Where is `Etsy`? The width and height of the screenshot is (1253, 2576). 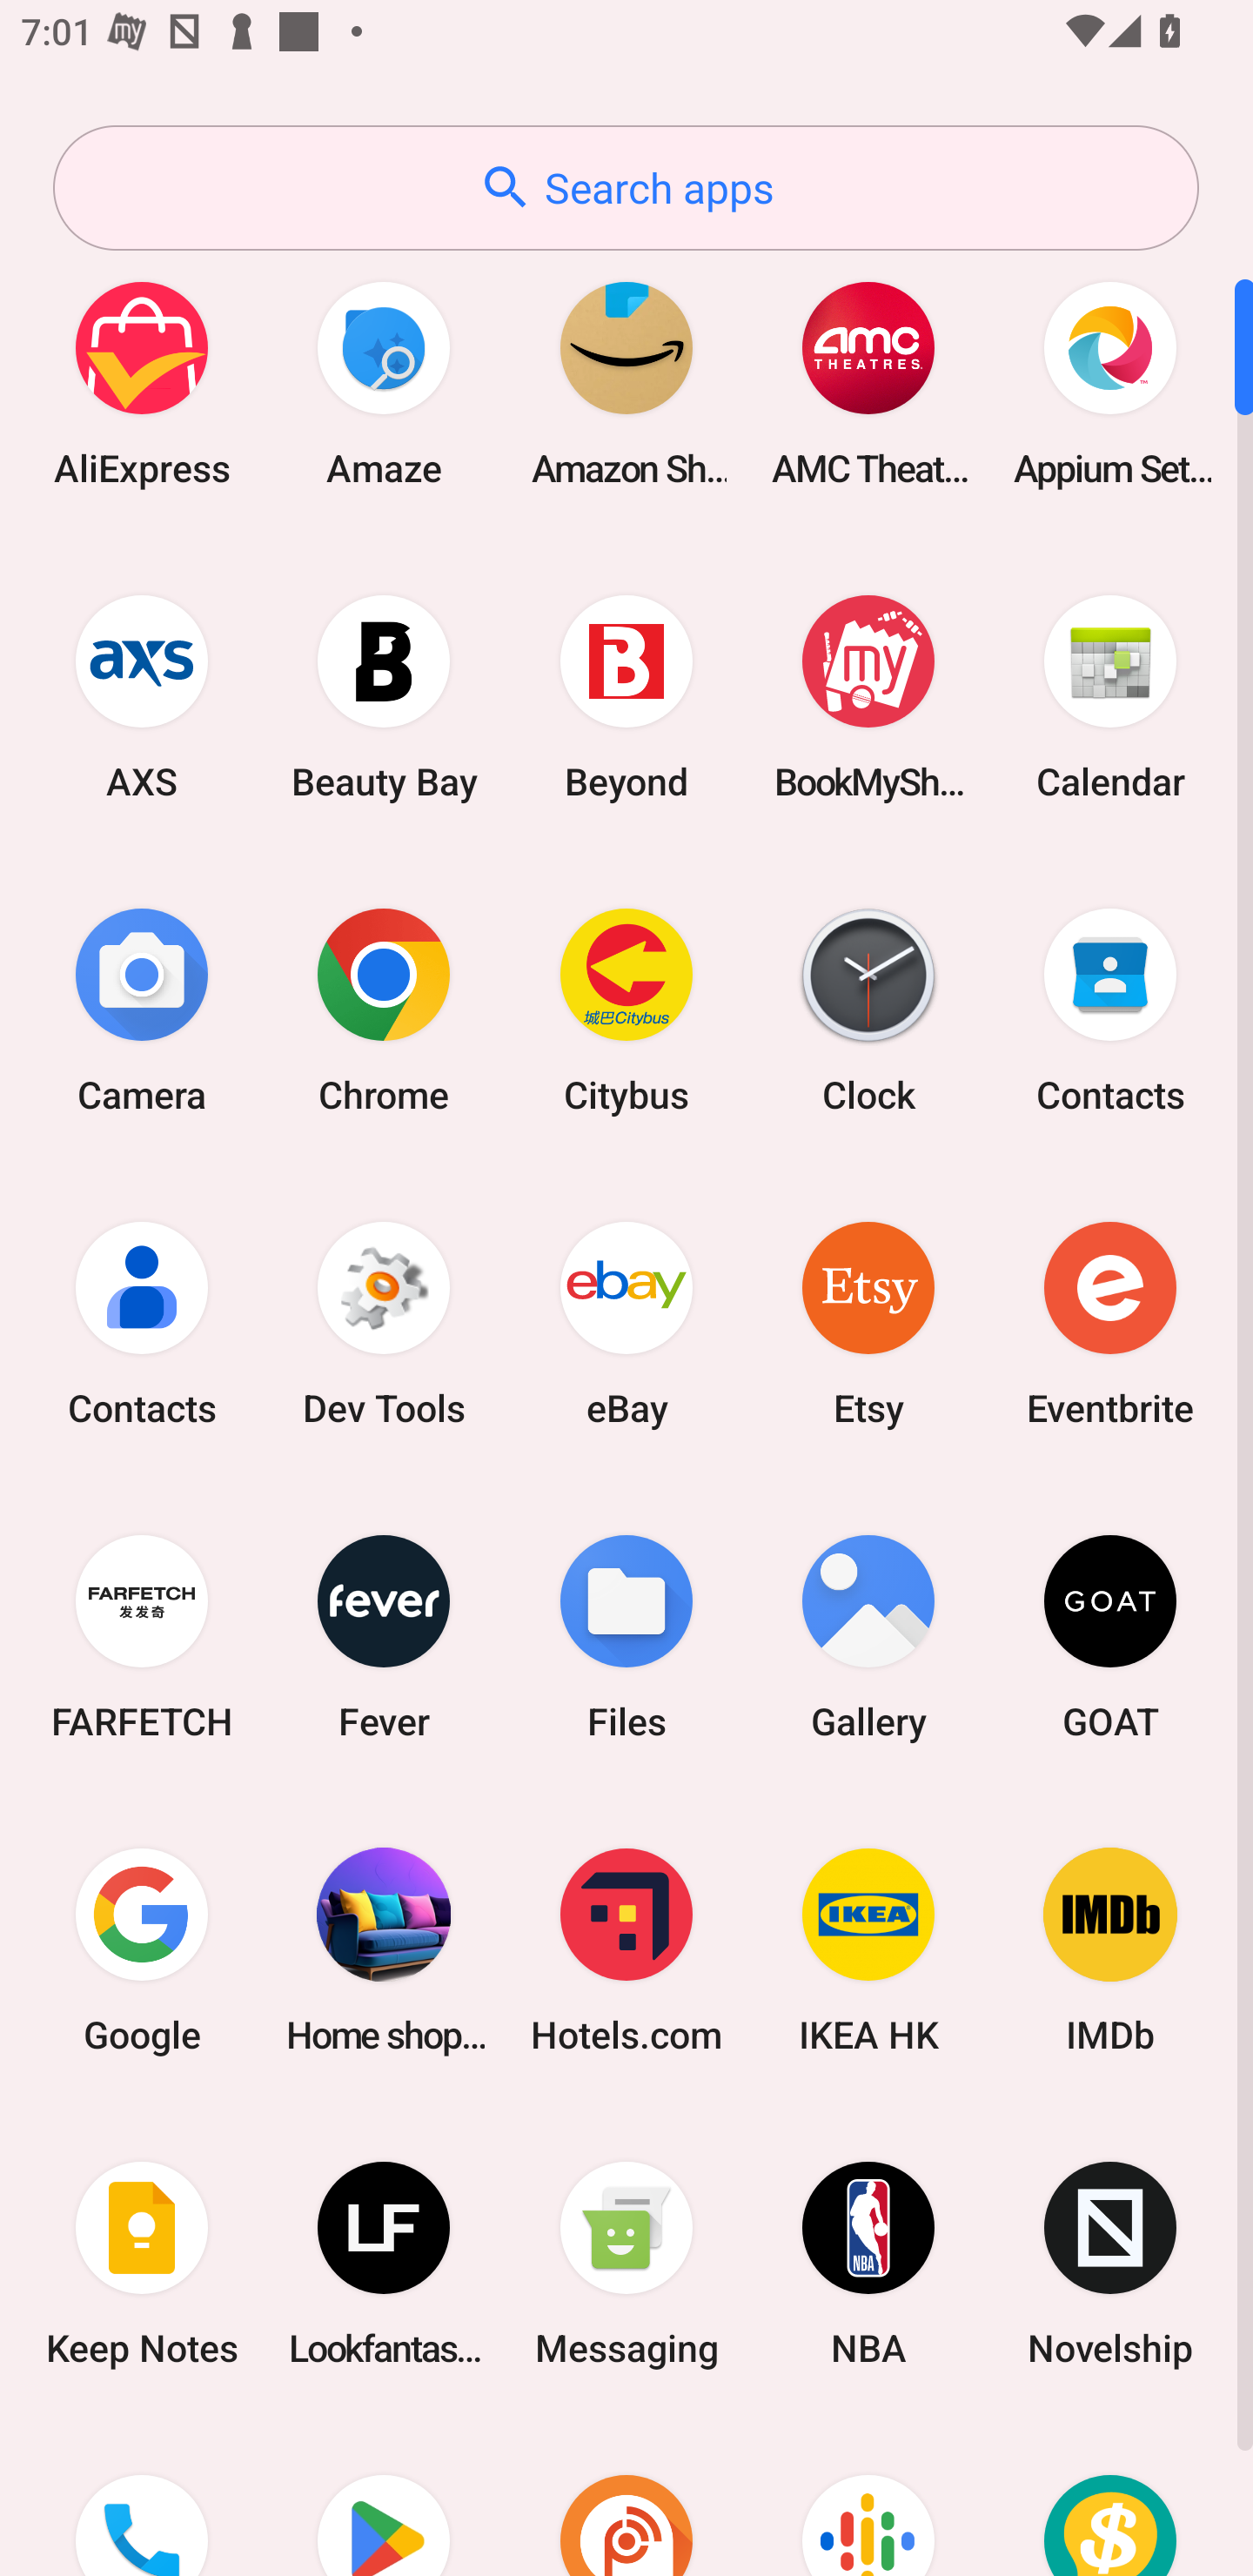
Etsy is located at coordinates (868, 1323).